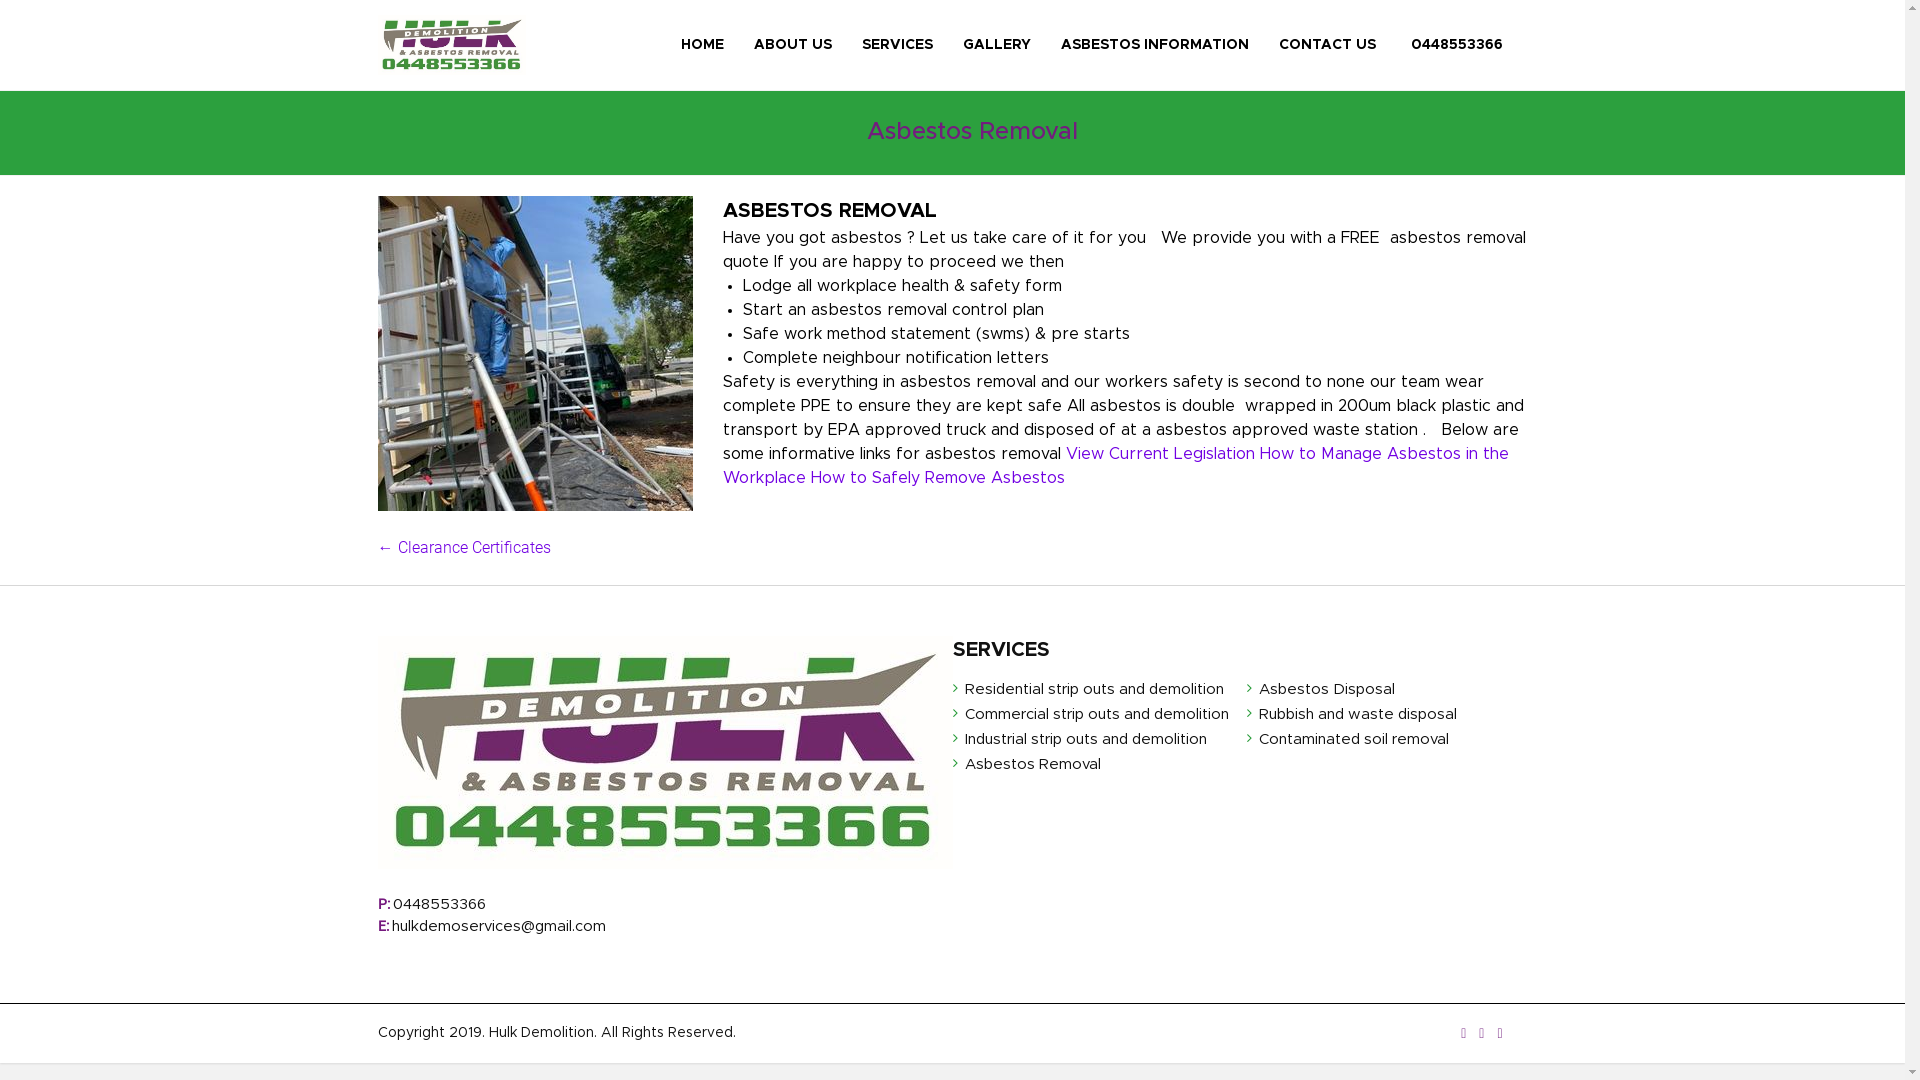 This screenshot has height=1080, width=1920. What do you see at coordinates (898, 45) in the screenshot?
I see `SERVICES` at bounding box center [898, 45].